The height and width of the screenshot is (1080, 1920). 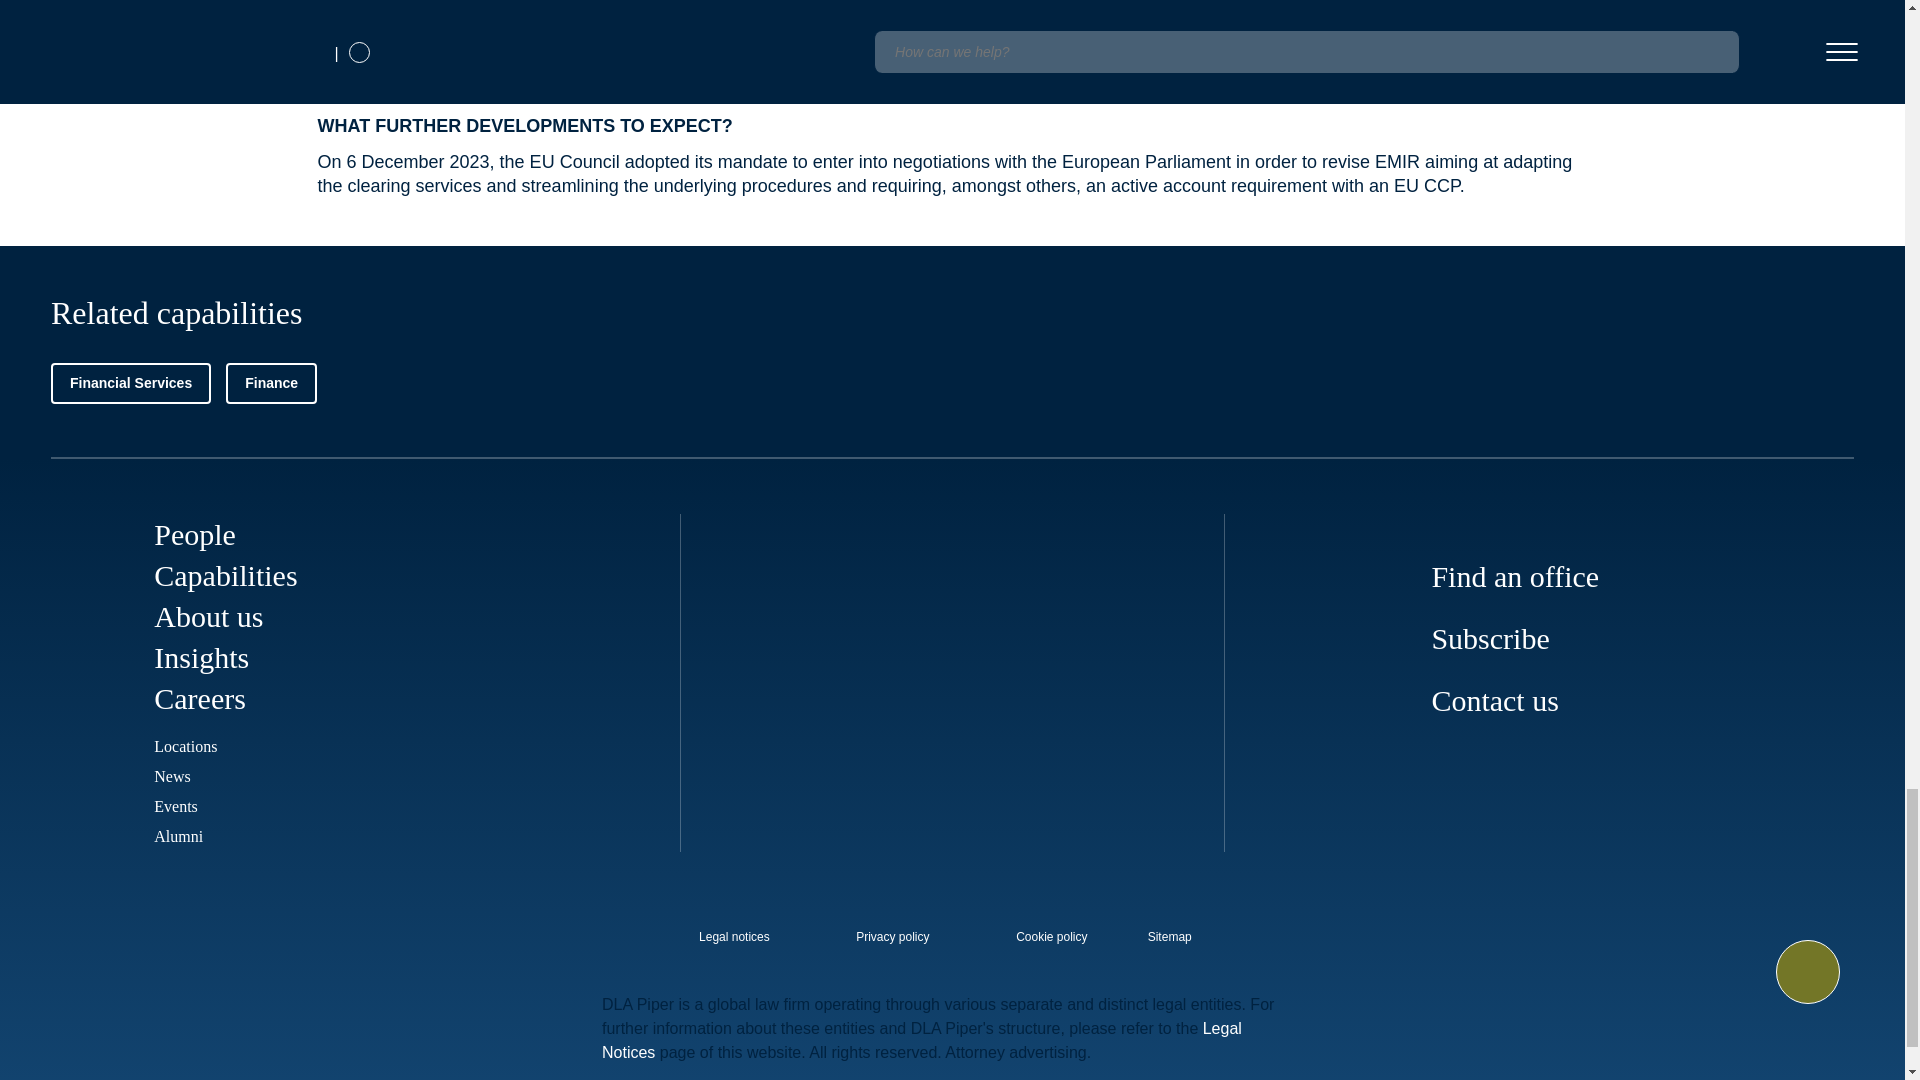 I want to click on Insights, so click(x=201, y=657).